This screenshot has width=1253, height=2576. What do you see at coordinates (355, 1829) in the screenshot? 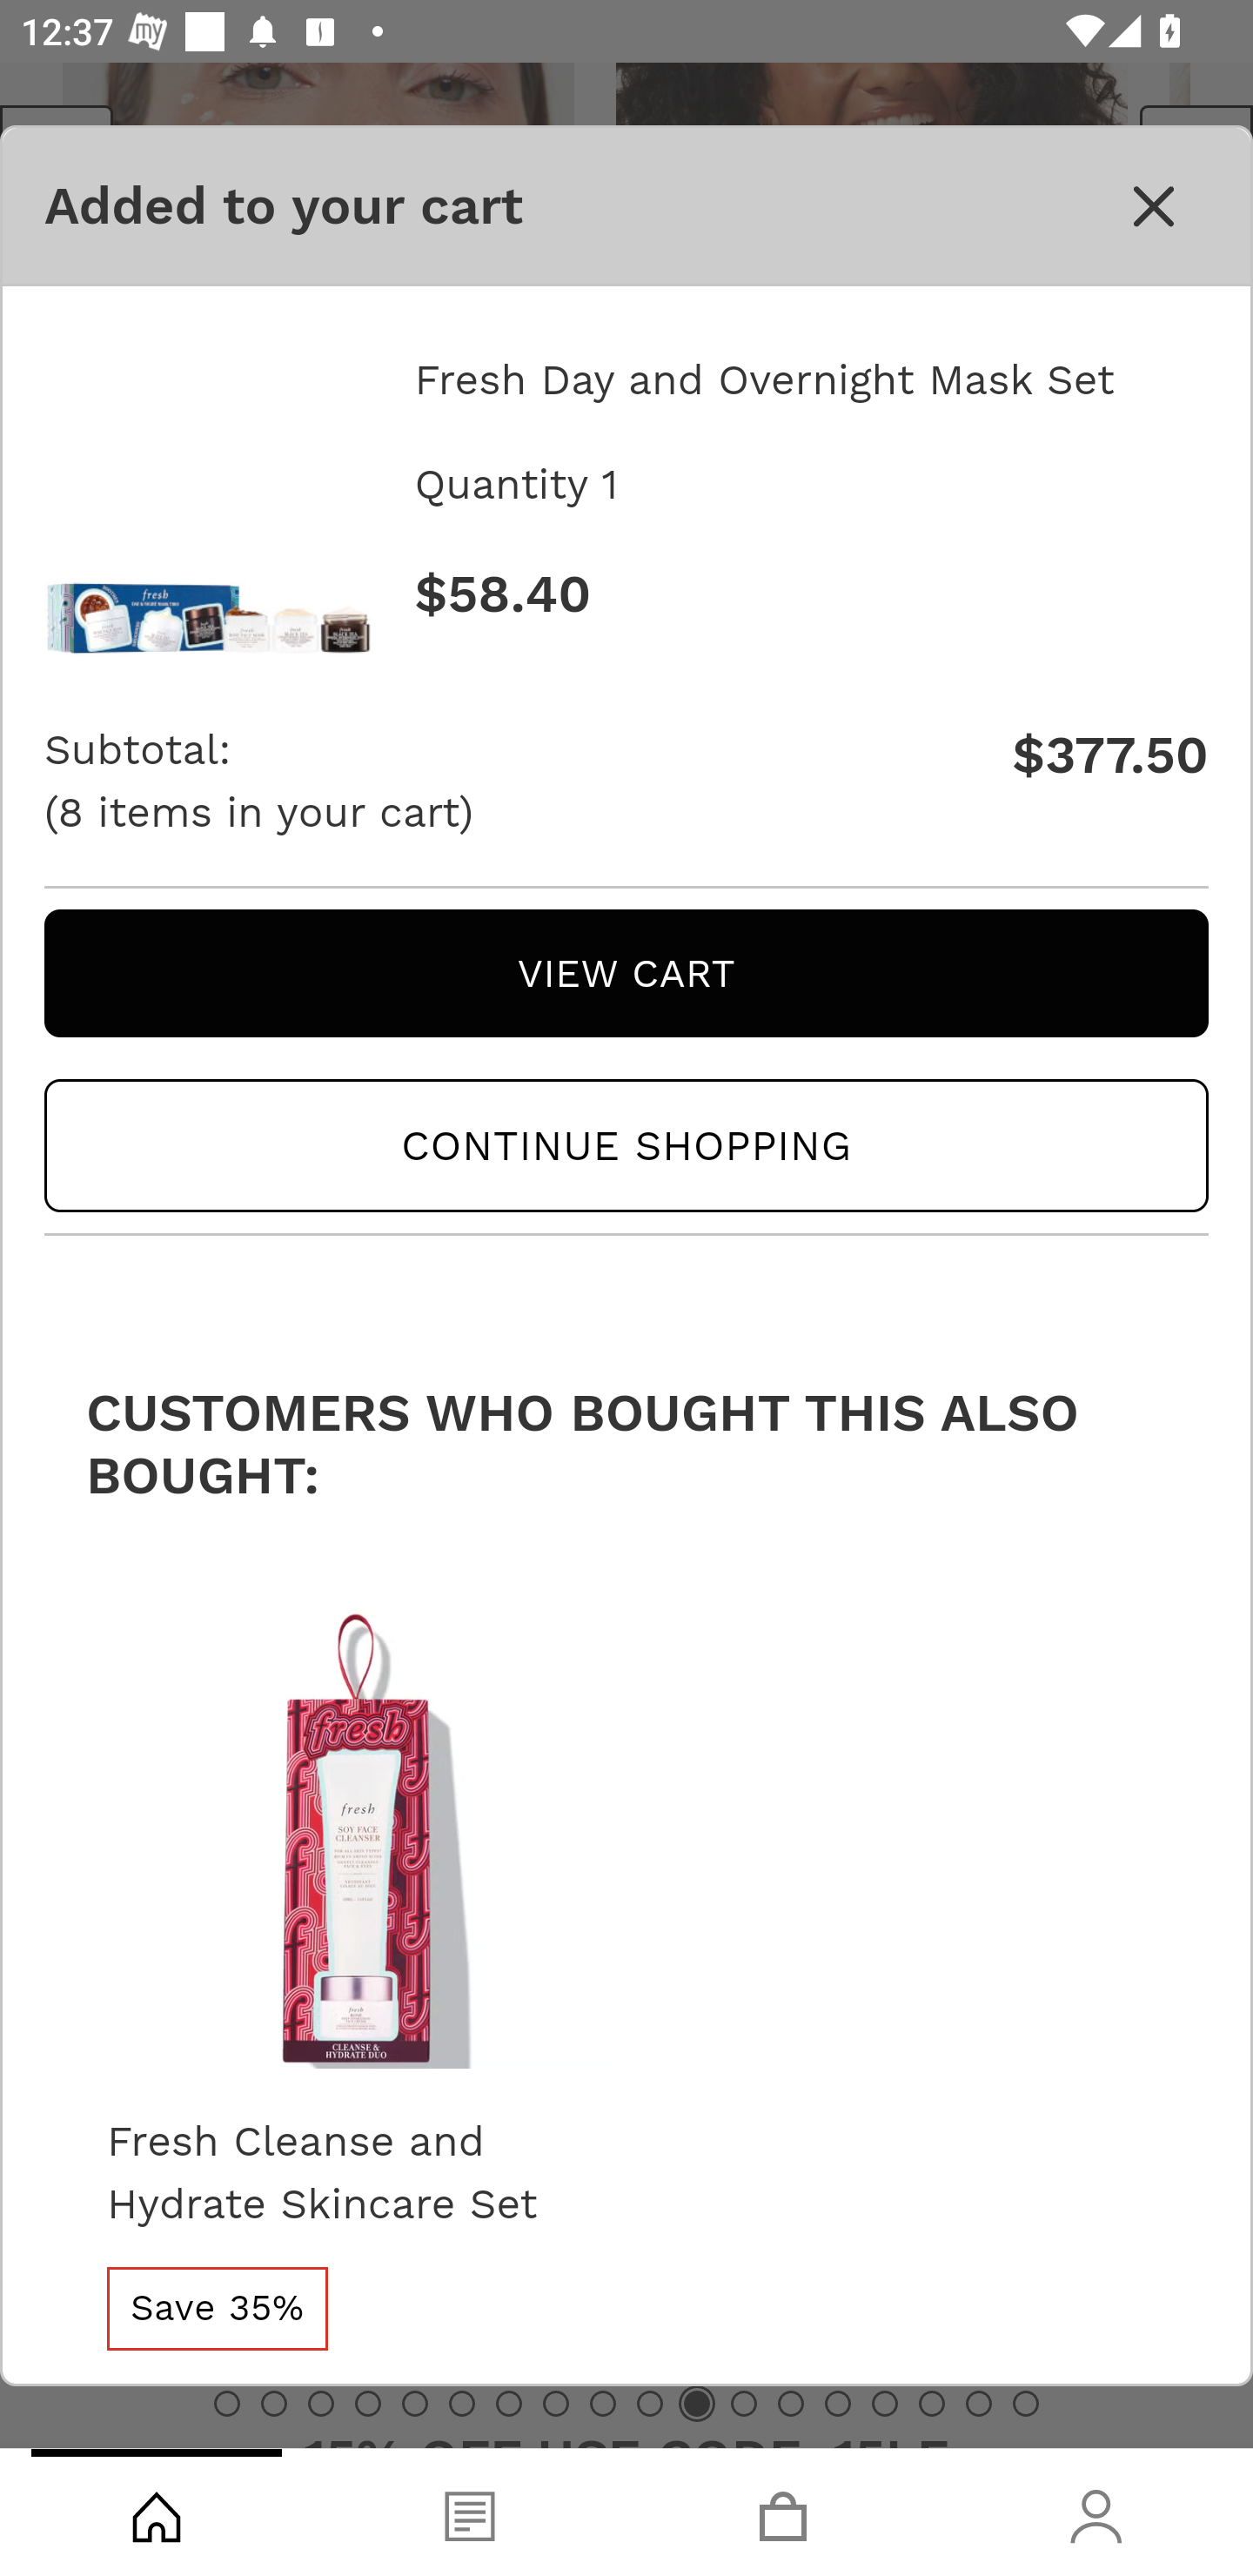
I see `Fresh Cleanse and Hydrate Skincare Set` at bounding box center [355, 1829].